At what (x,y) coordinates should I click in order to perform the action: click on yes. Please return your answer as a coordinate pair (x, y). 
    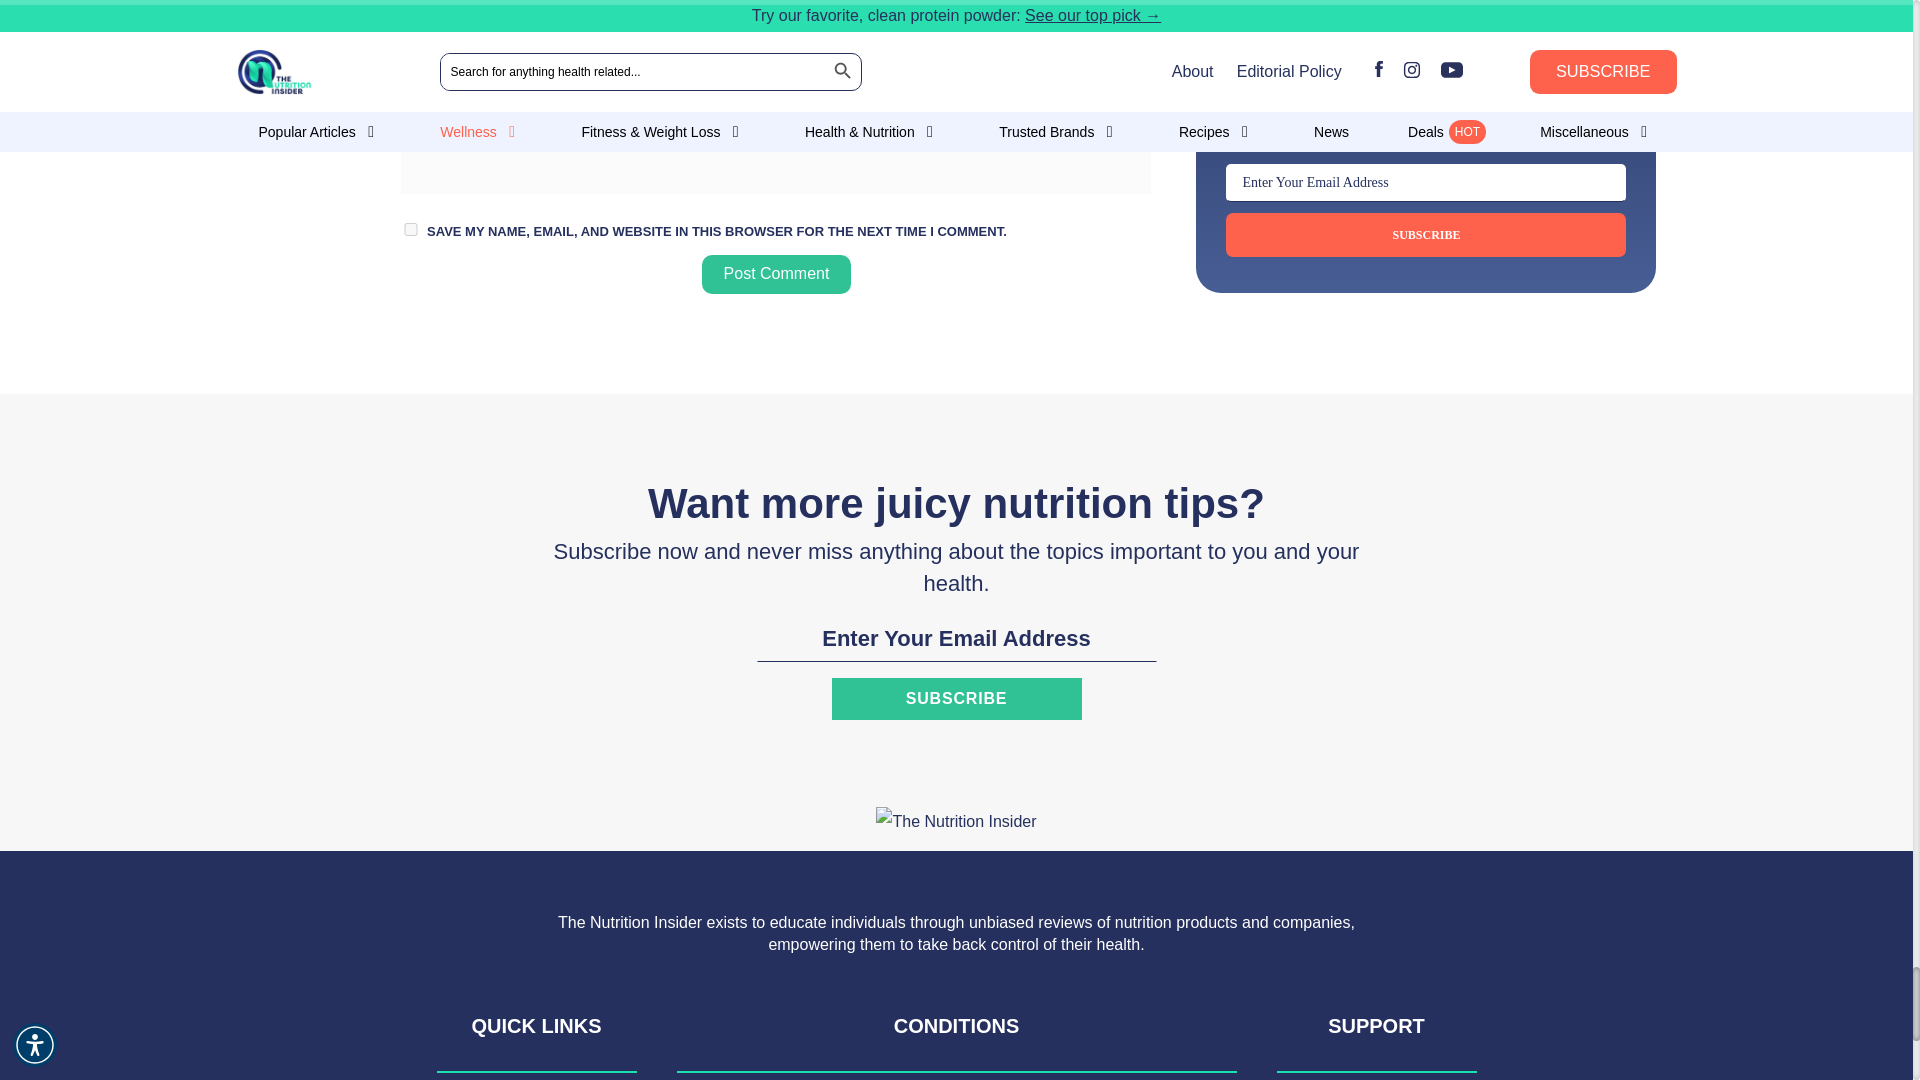
    Looking at the image, I should click on (410, 229).